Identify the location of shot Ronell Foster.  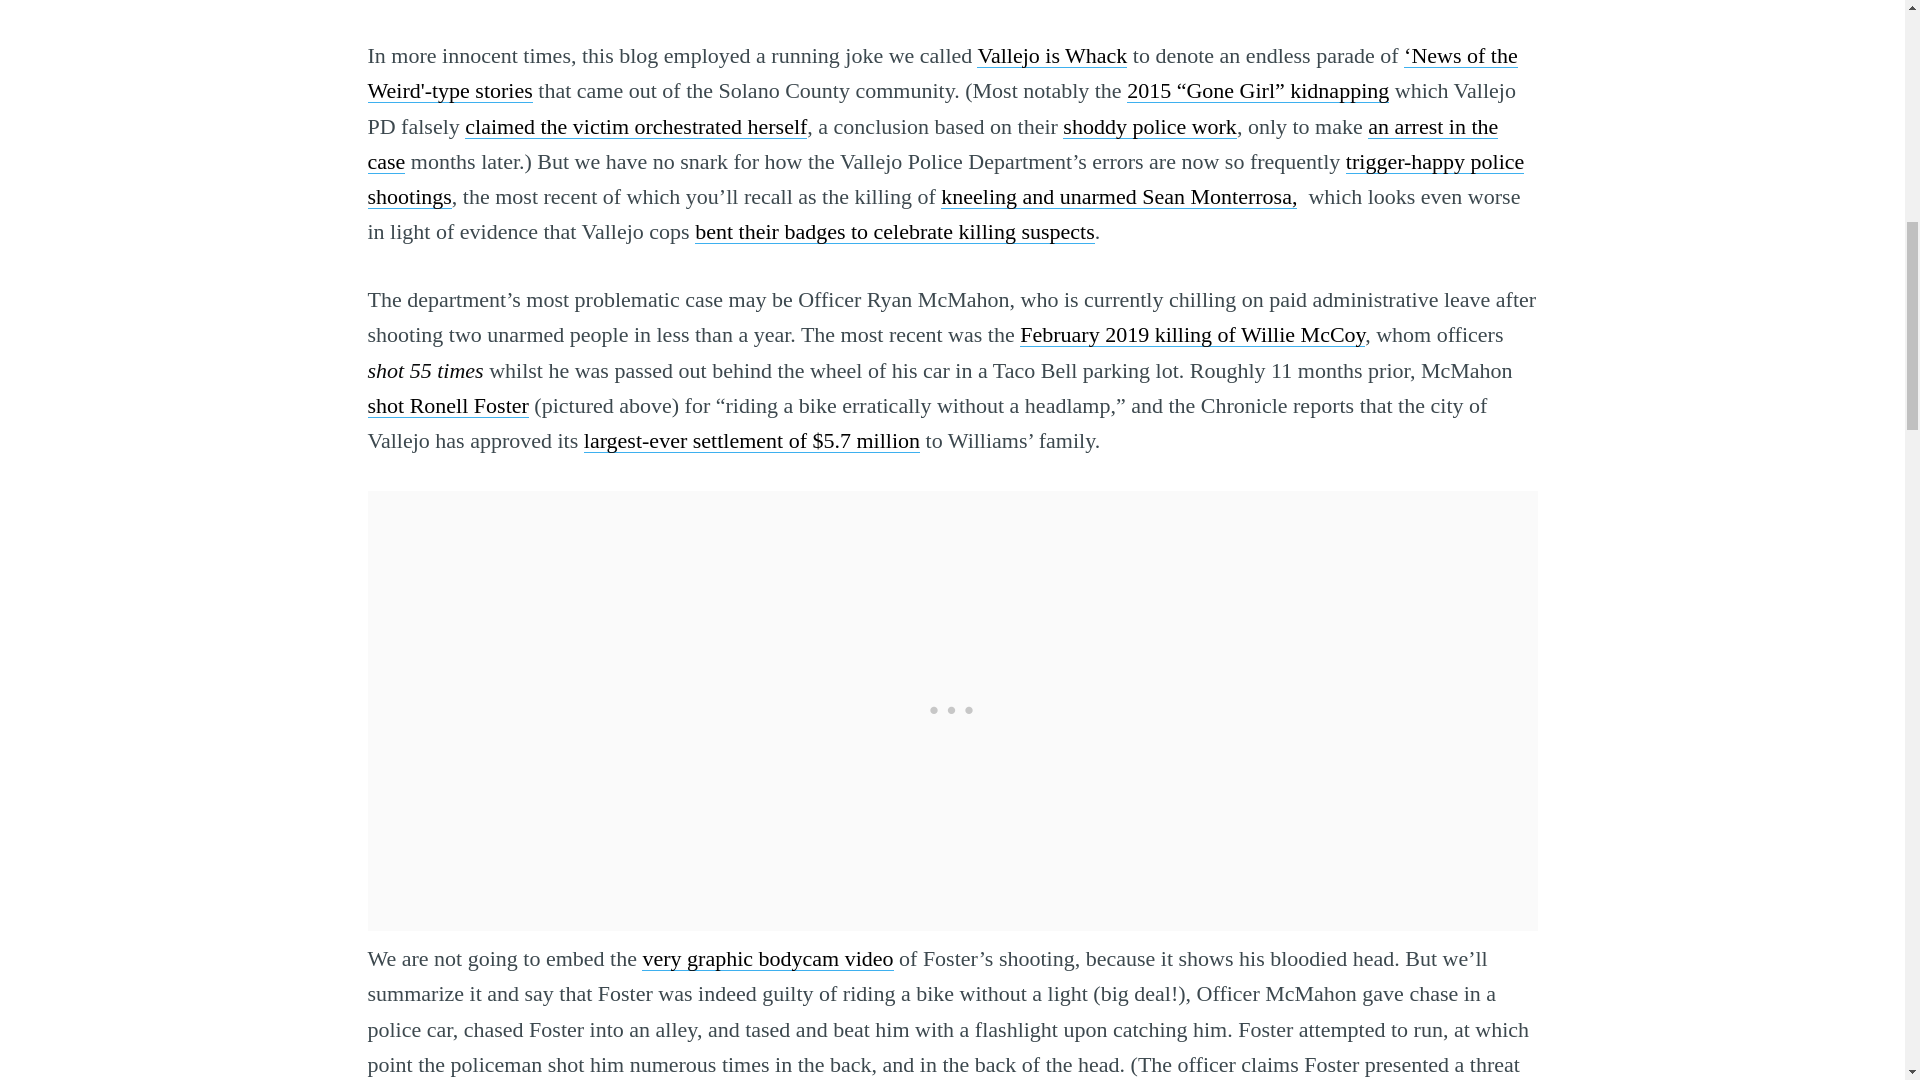
(448, 405).